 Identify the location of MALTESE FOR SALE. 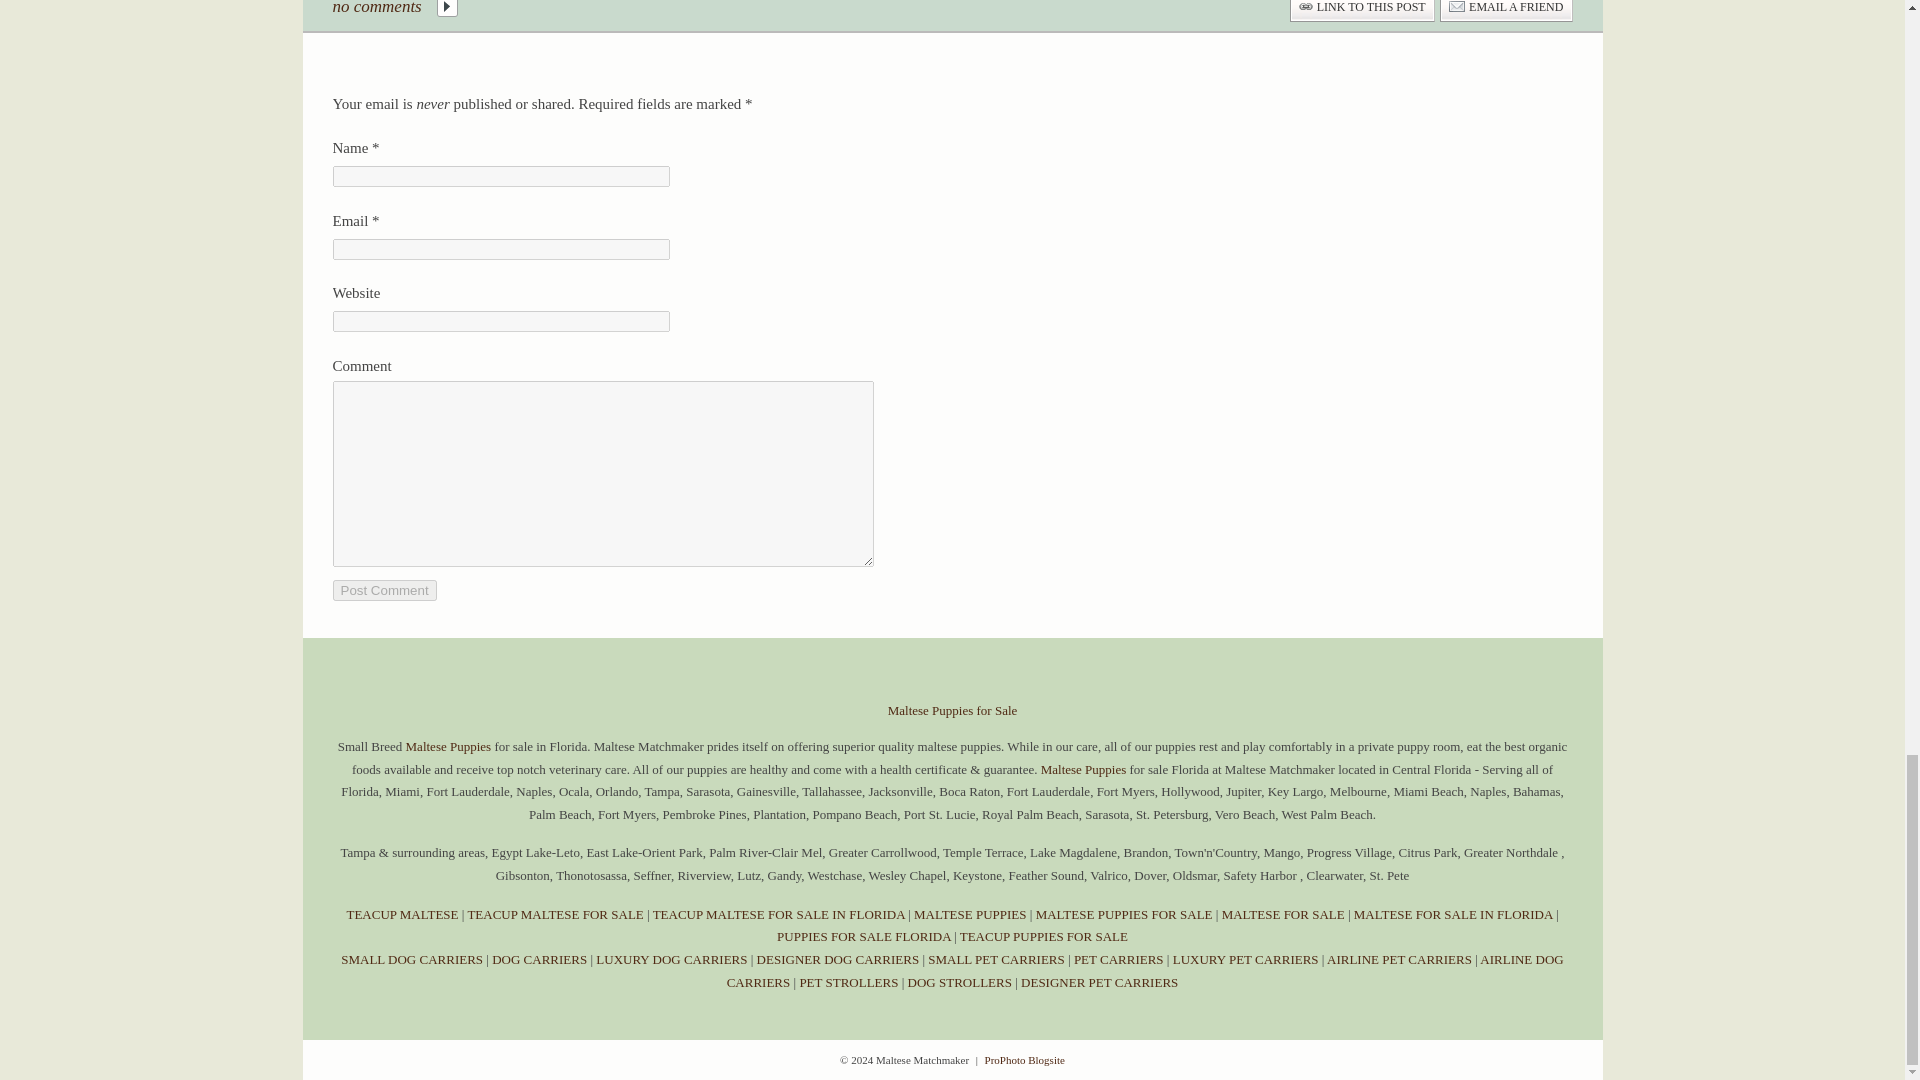
(1283, 914).